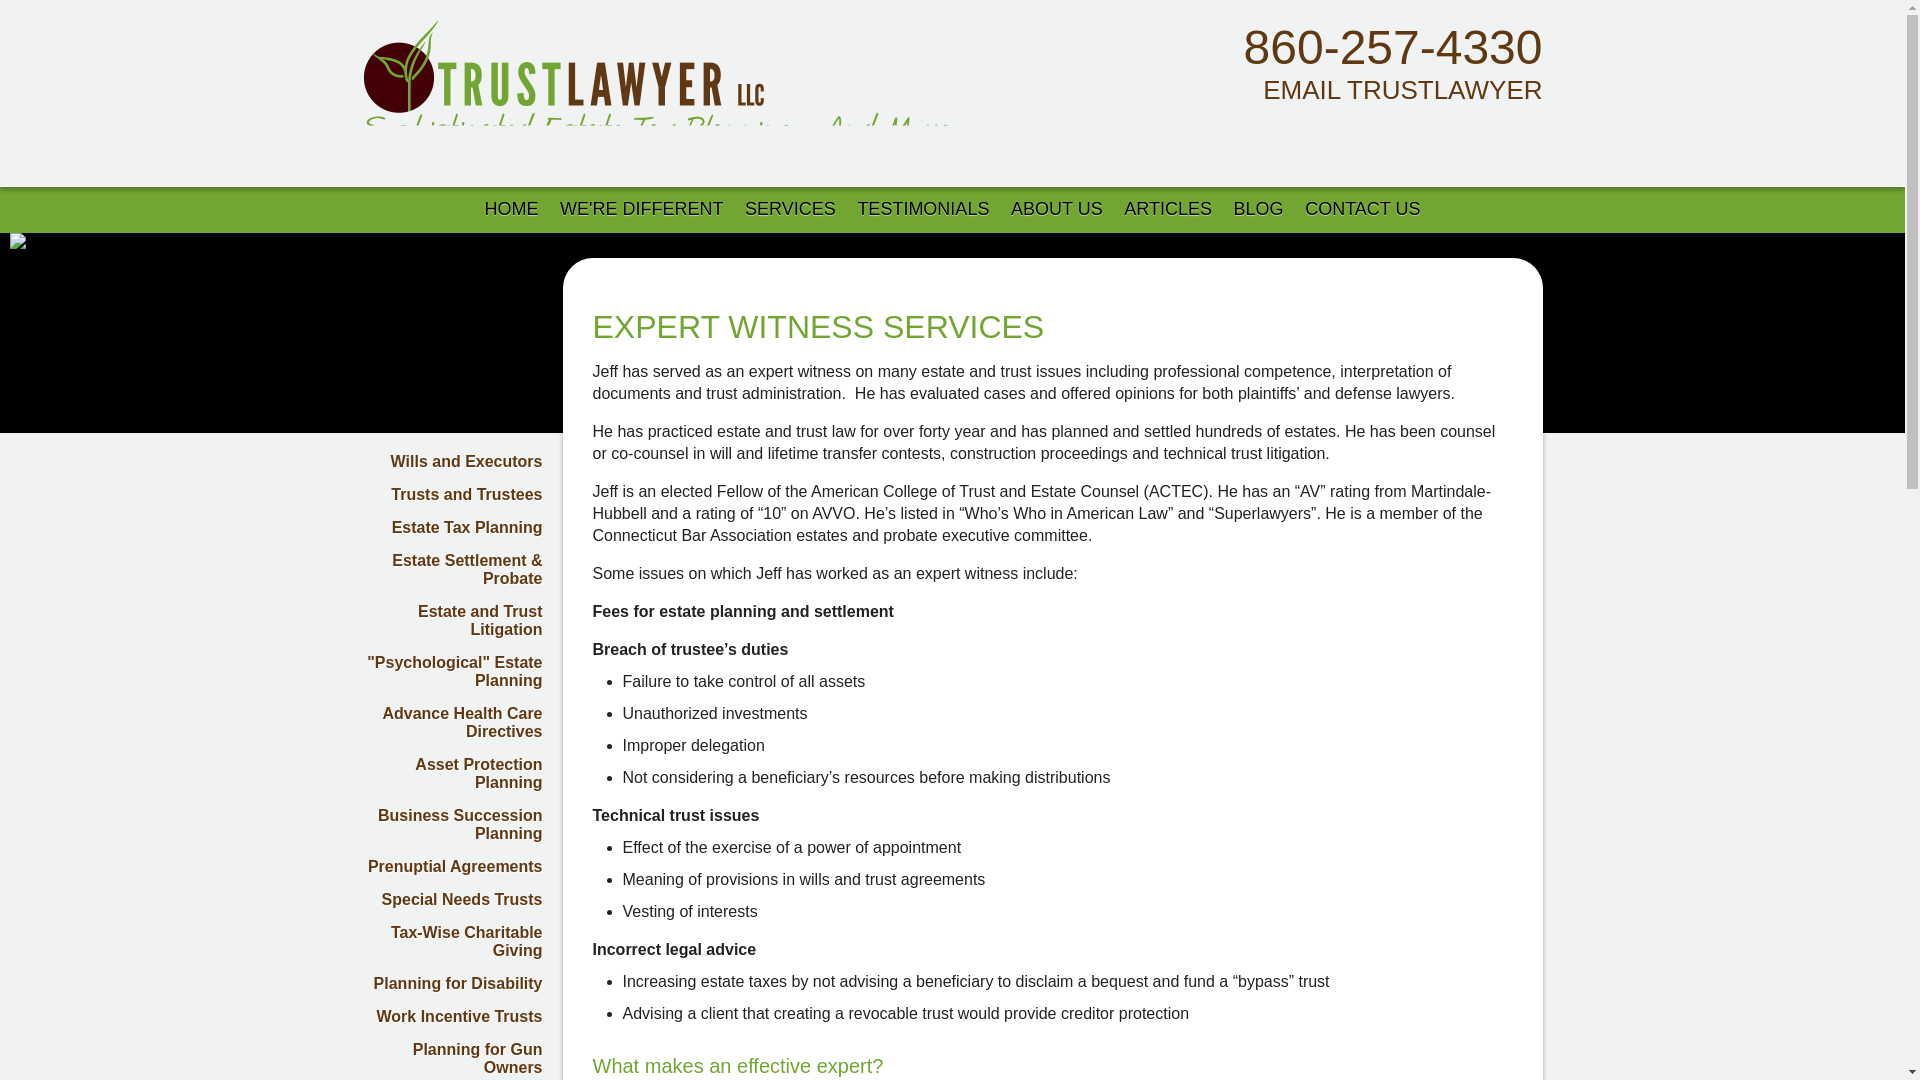 This screenshot has width=1920, height=1080. I want to click on Facebook, so click(1442, 135).